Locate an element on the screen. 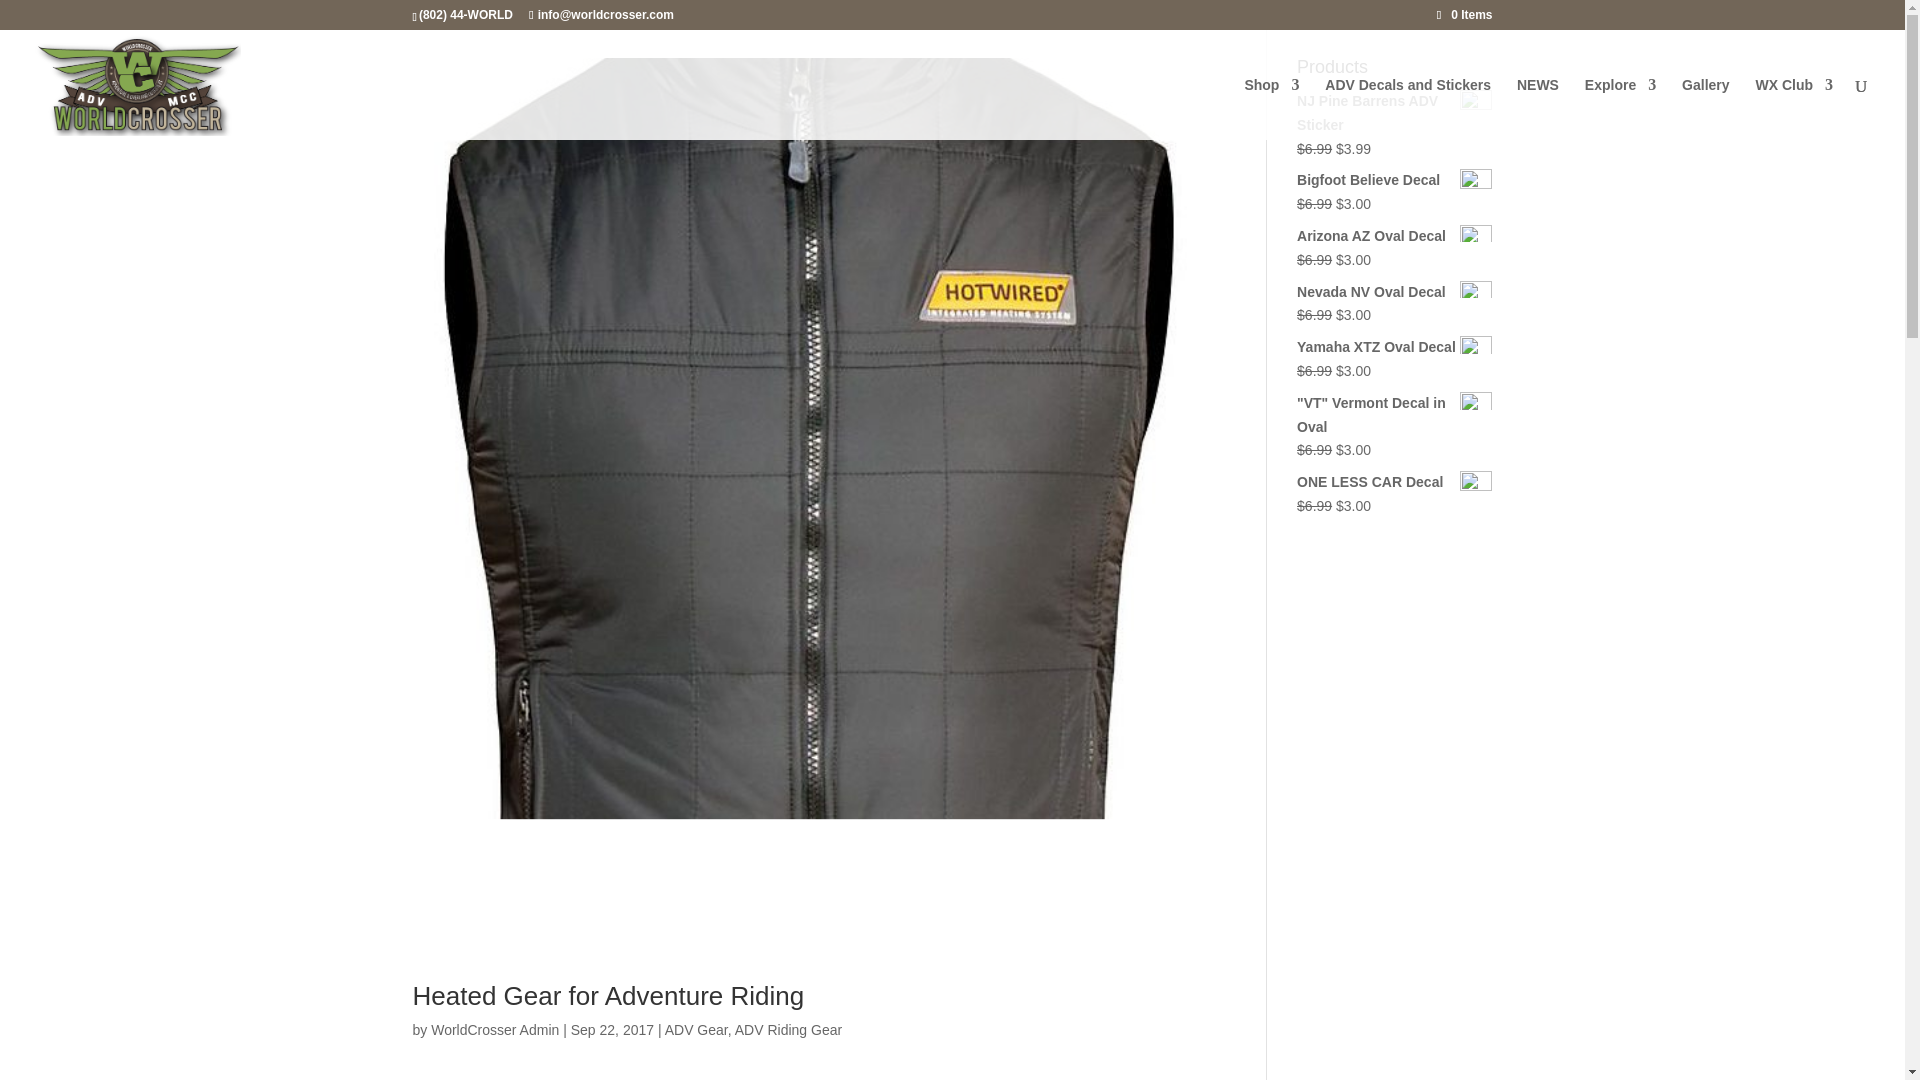 The image size is (1920, 1080). WX Club is located at coordinates (1794, 108).